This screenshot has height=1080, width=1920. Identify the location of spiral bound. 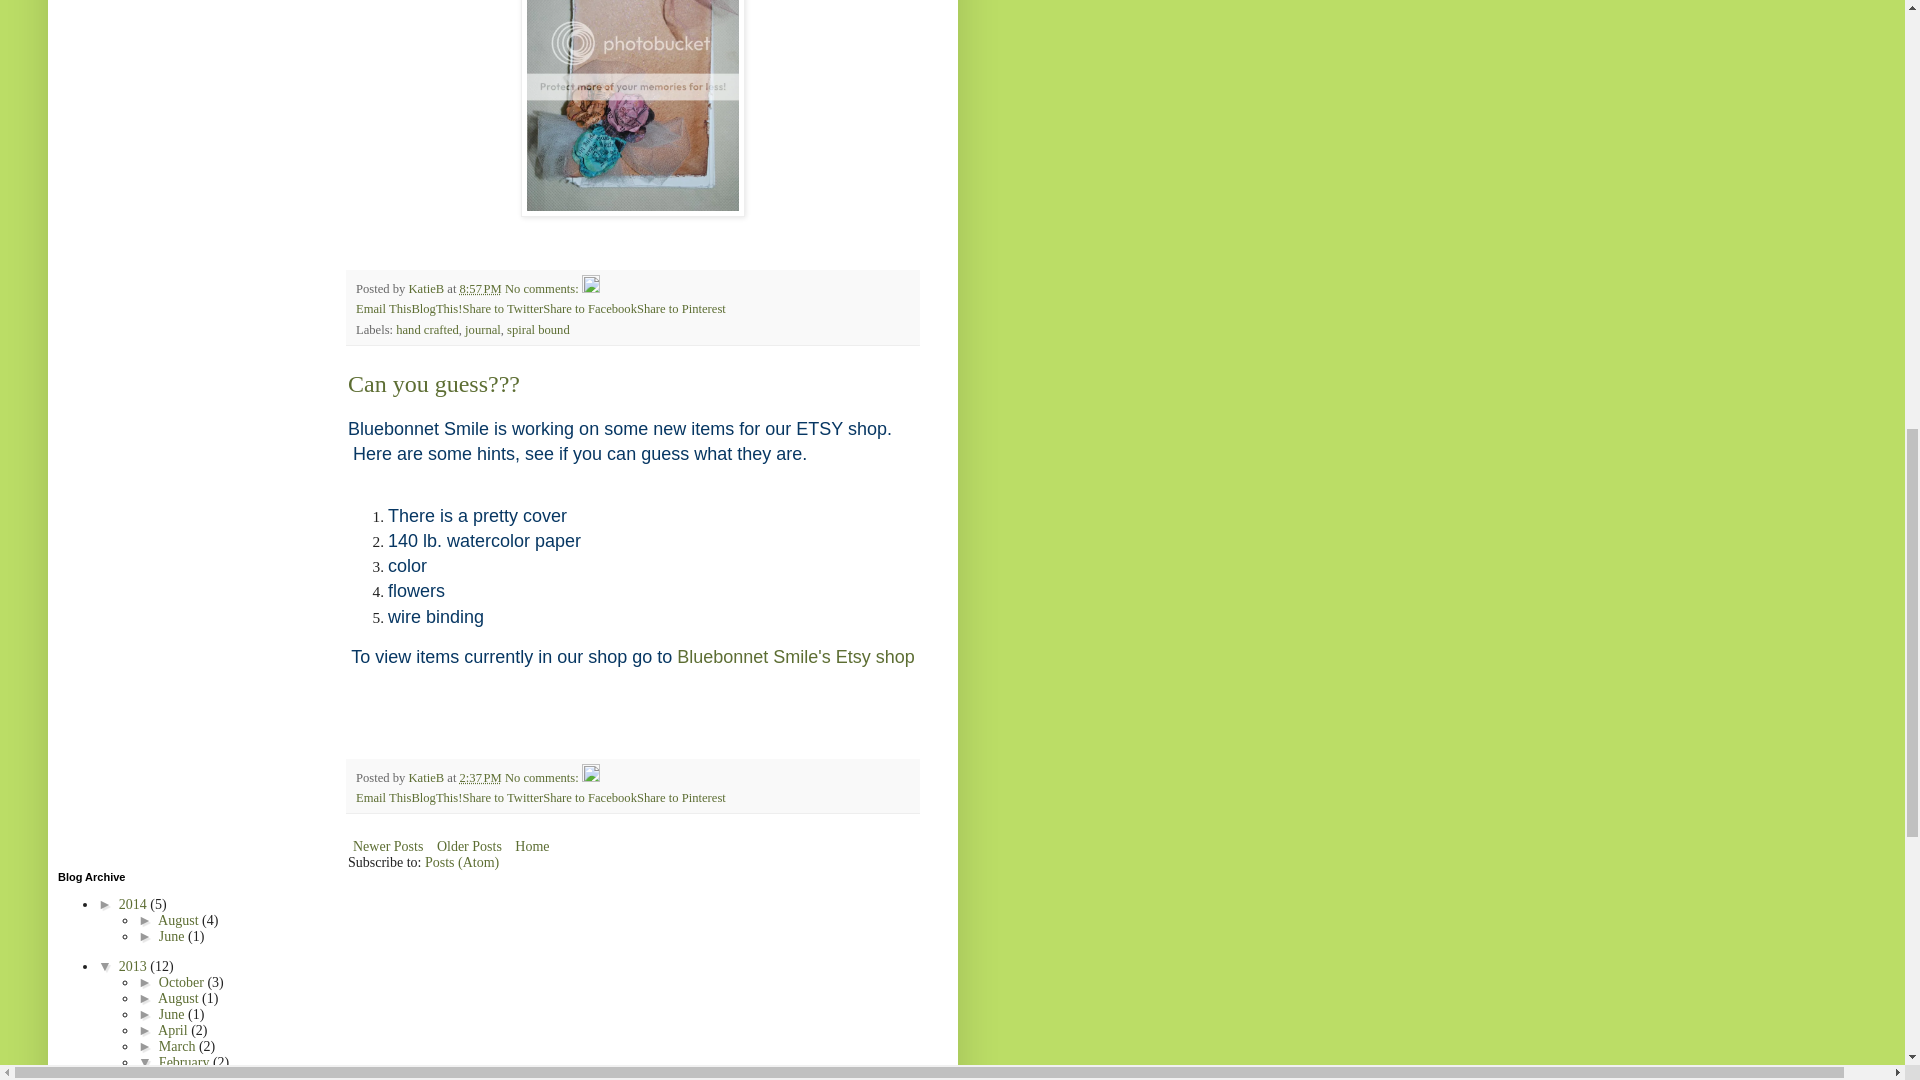
(538, 328).